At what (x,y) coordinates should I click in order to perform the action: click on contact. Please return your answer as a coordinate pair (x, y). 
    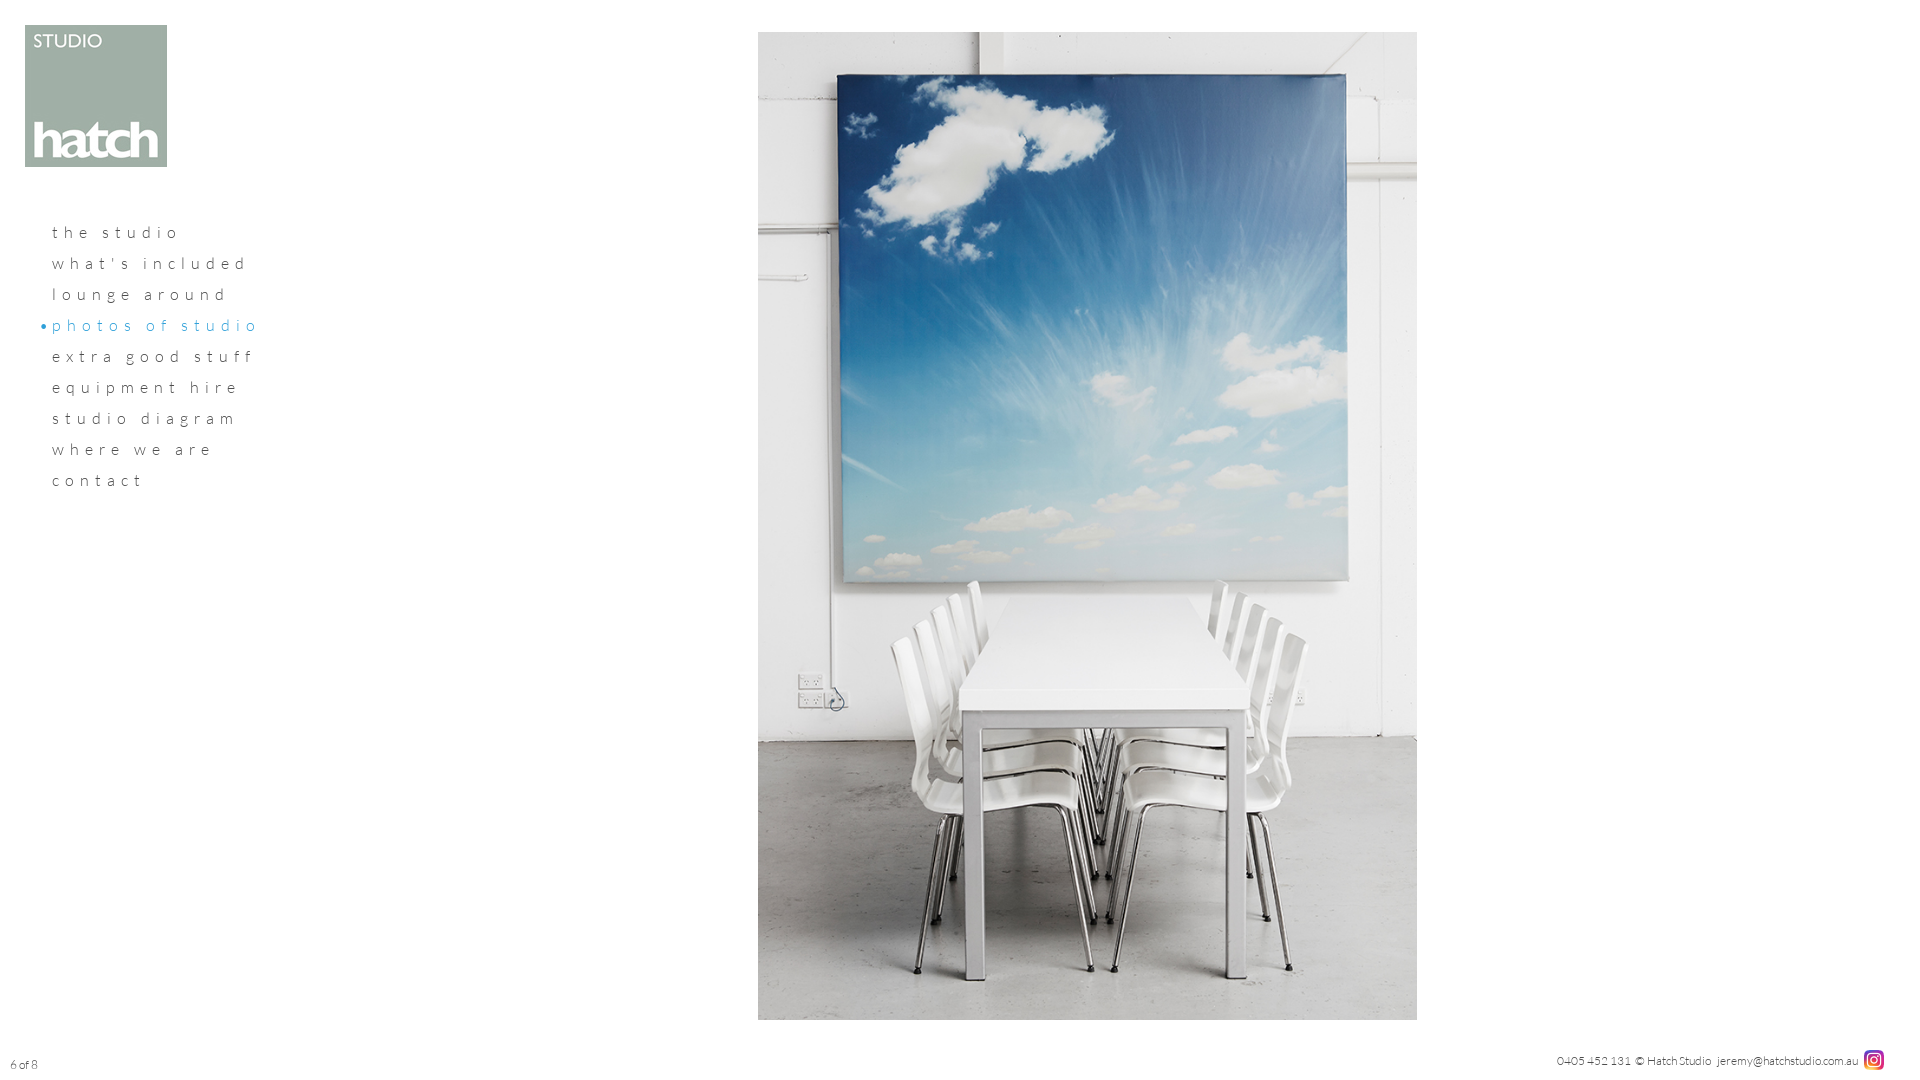
    Looking at the image, I should click on (99, 480).